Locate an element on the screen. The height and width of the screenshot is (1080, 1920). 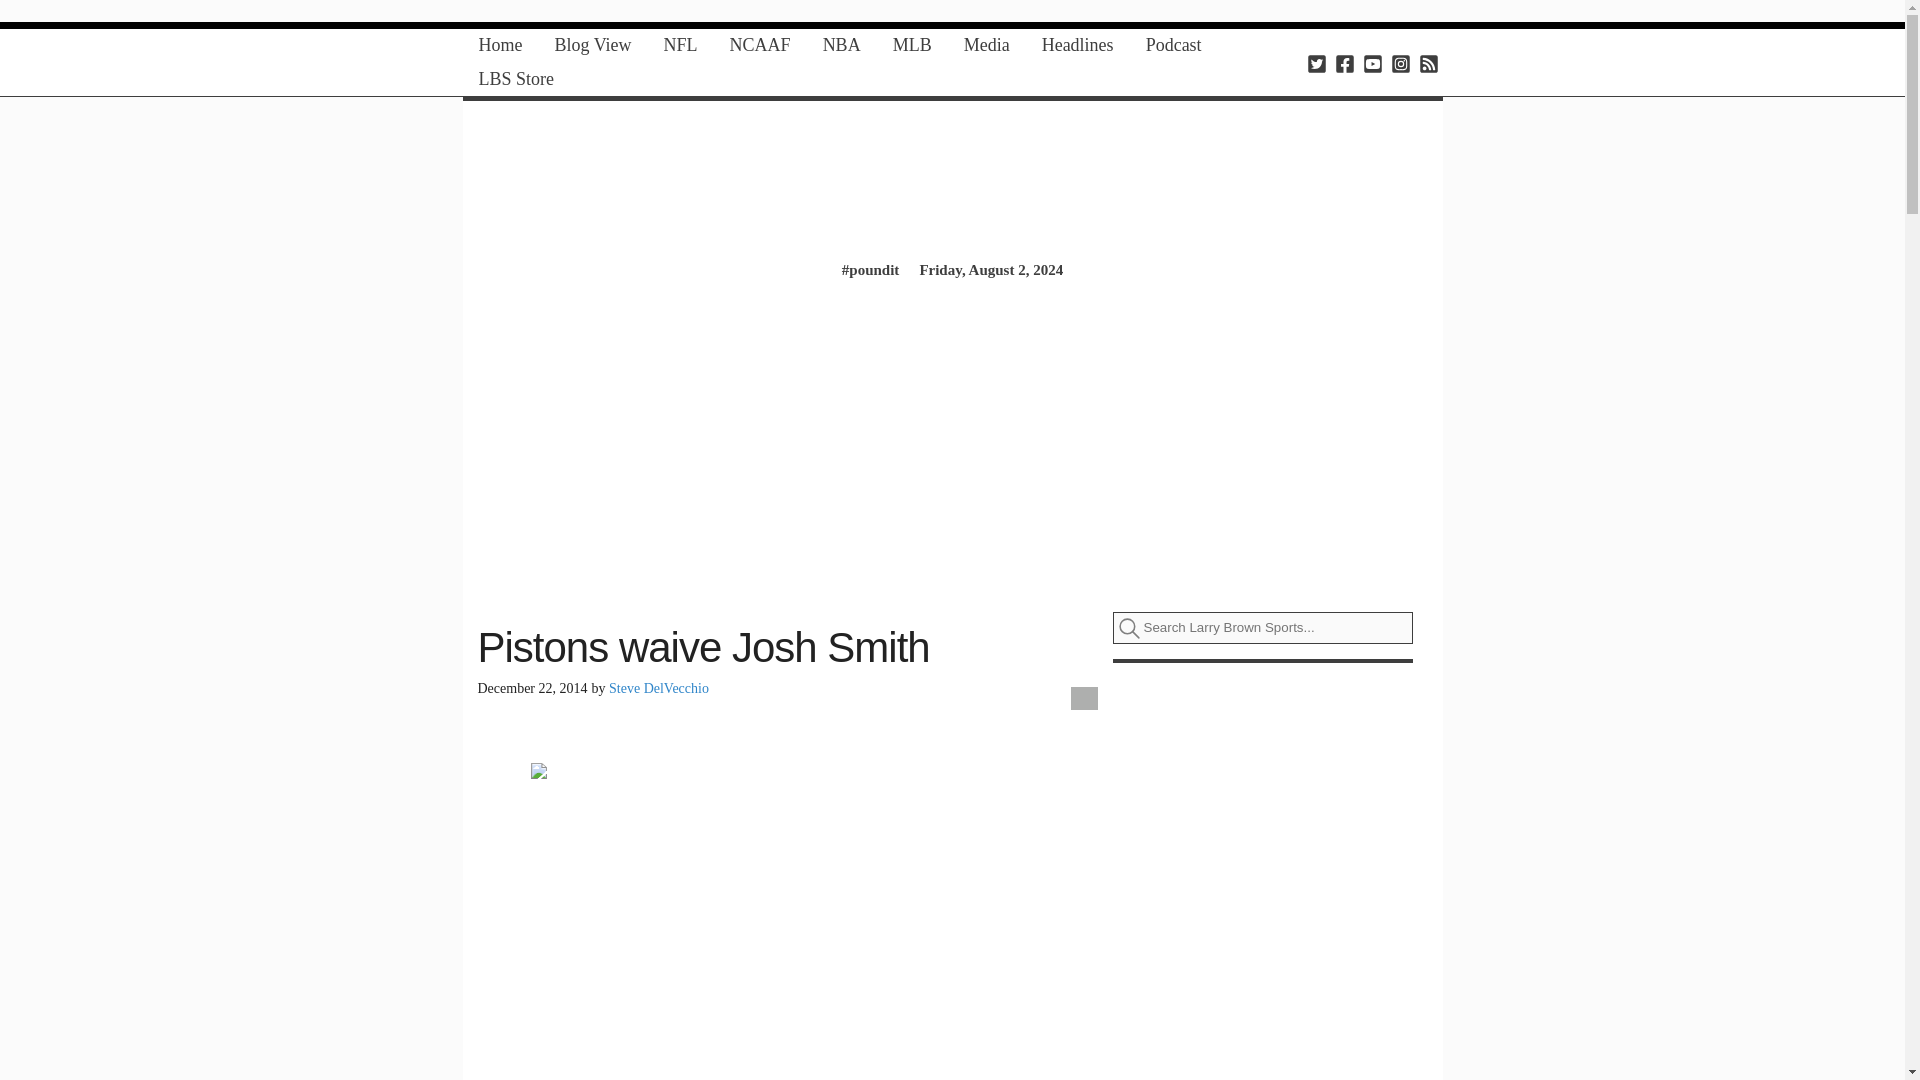
LBS Store is located at coordinates (516, 79).